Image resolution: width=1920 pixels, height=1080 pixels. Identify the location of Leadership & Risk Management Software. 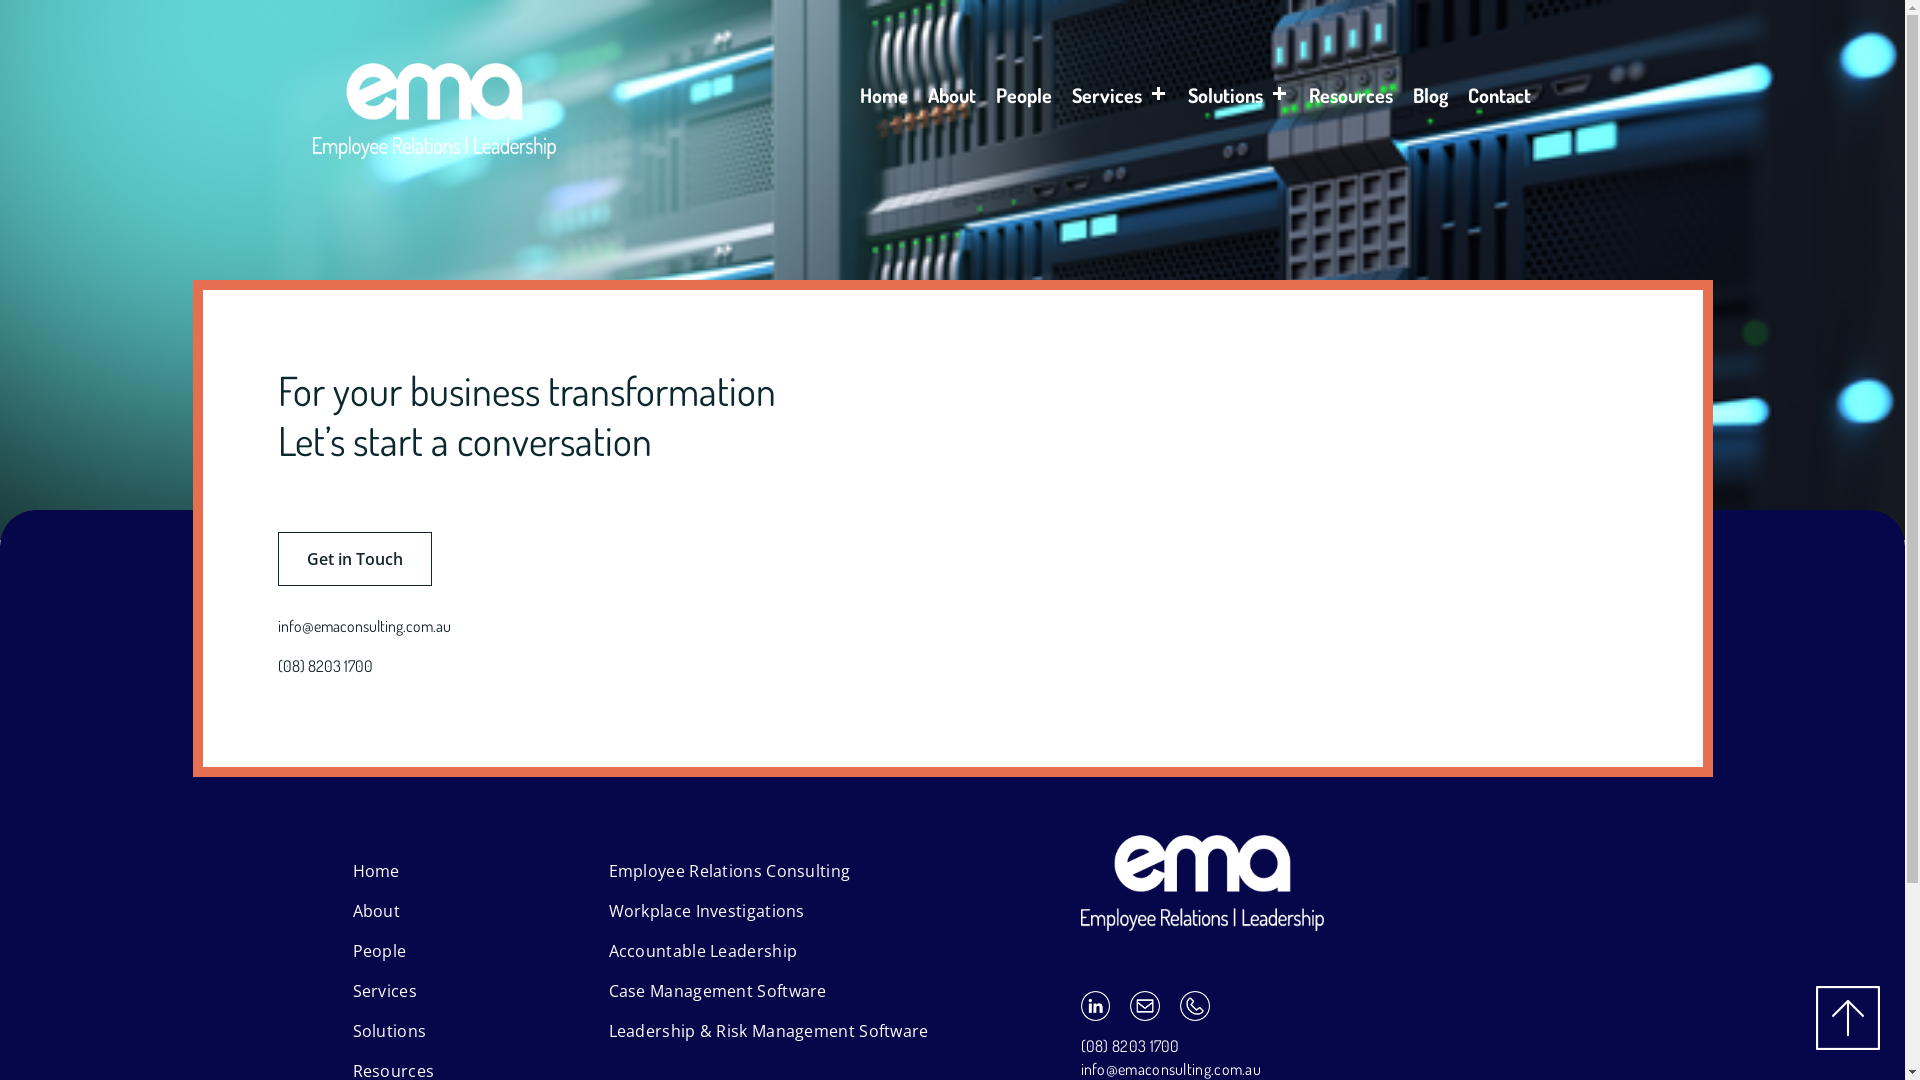
(768, 1031).